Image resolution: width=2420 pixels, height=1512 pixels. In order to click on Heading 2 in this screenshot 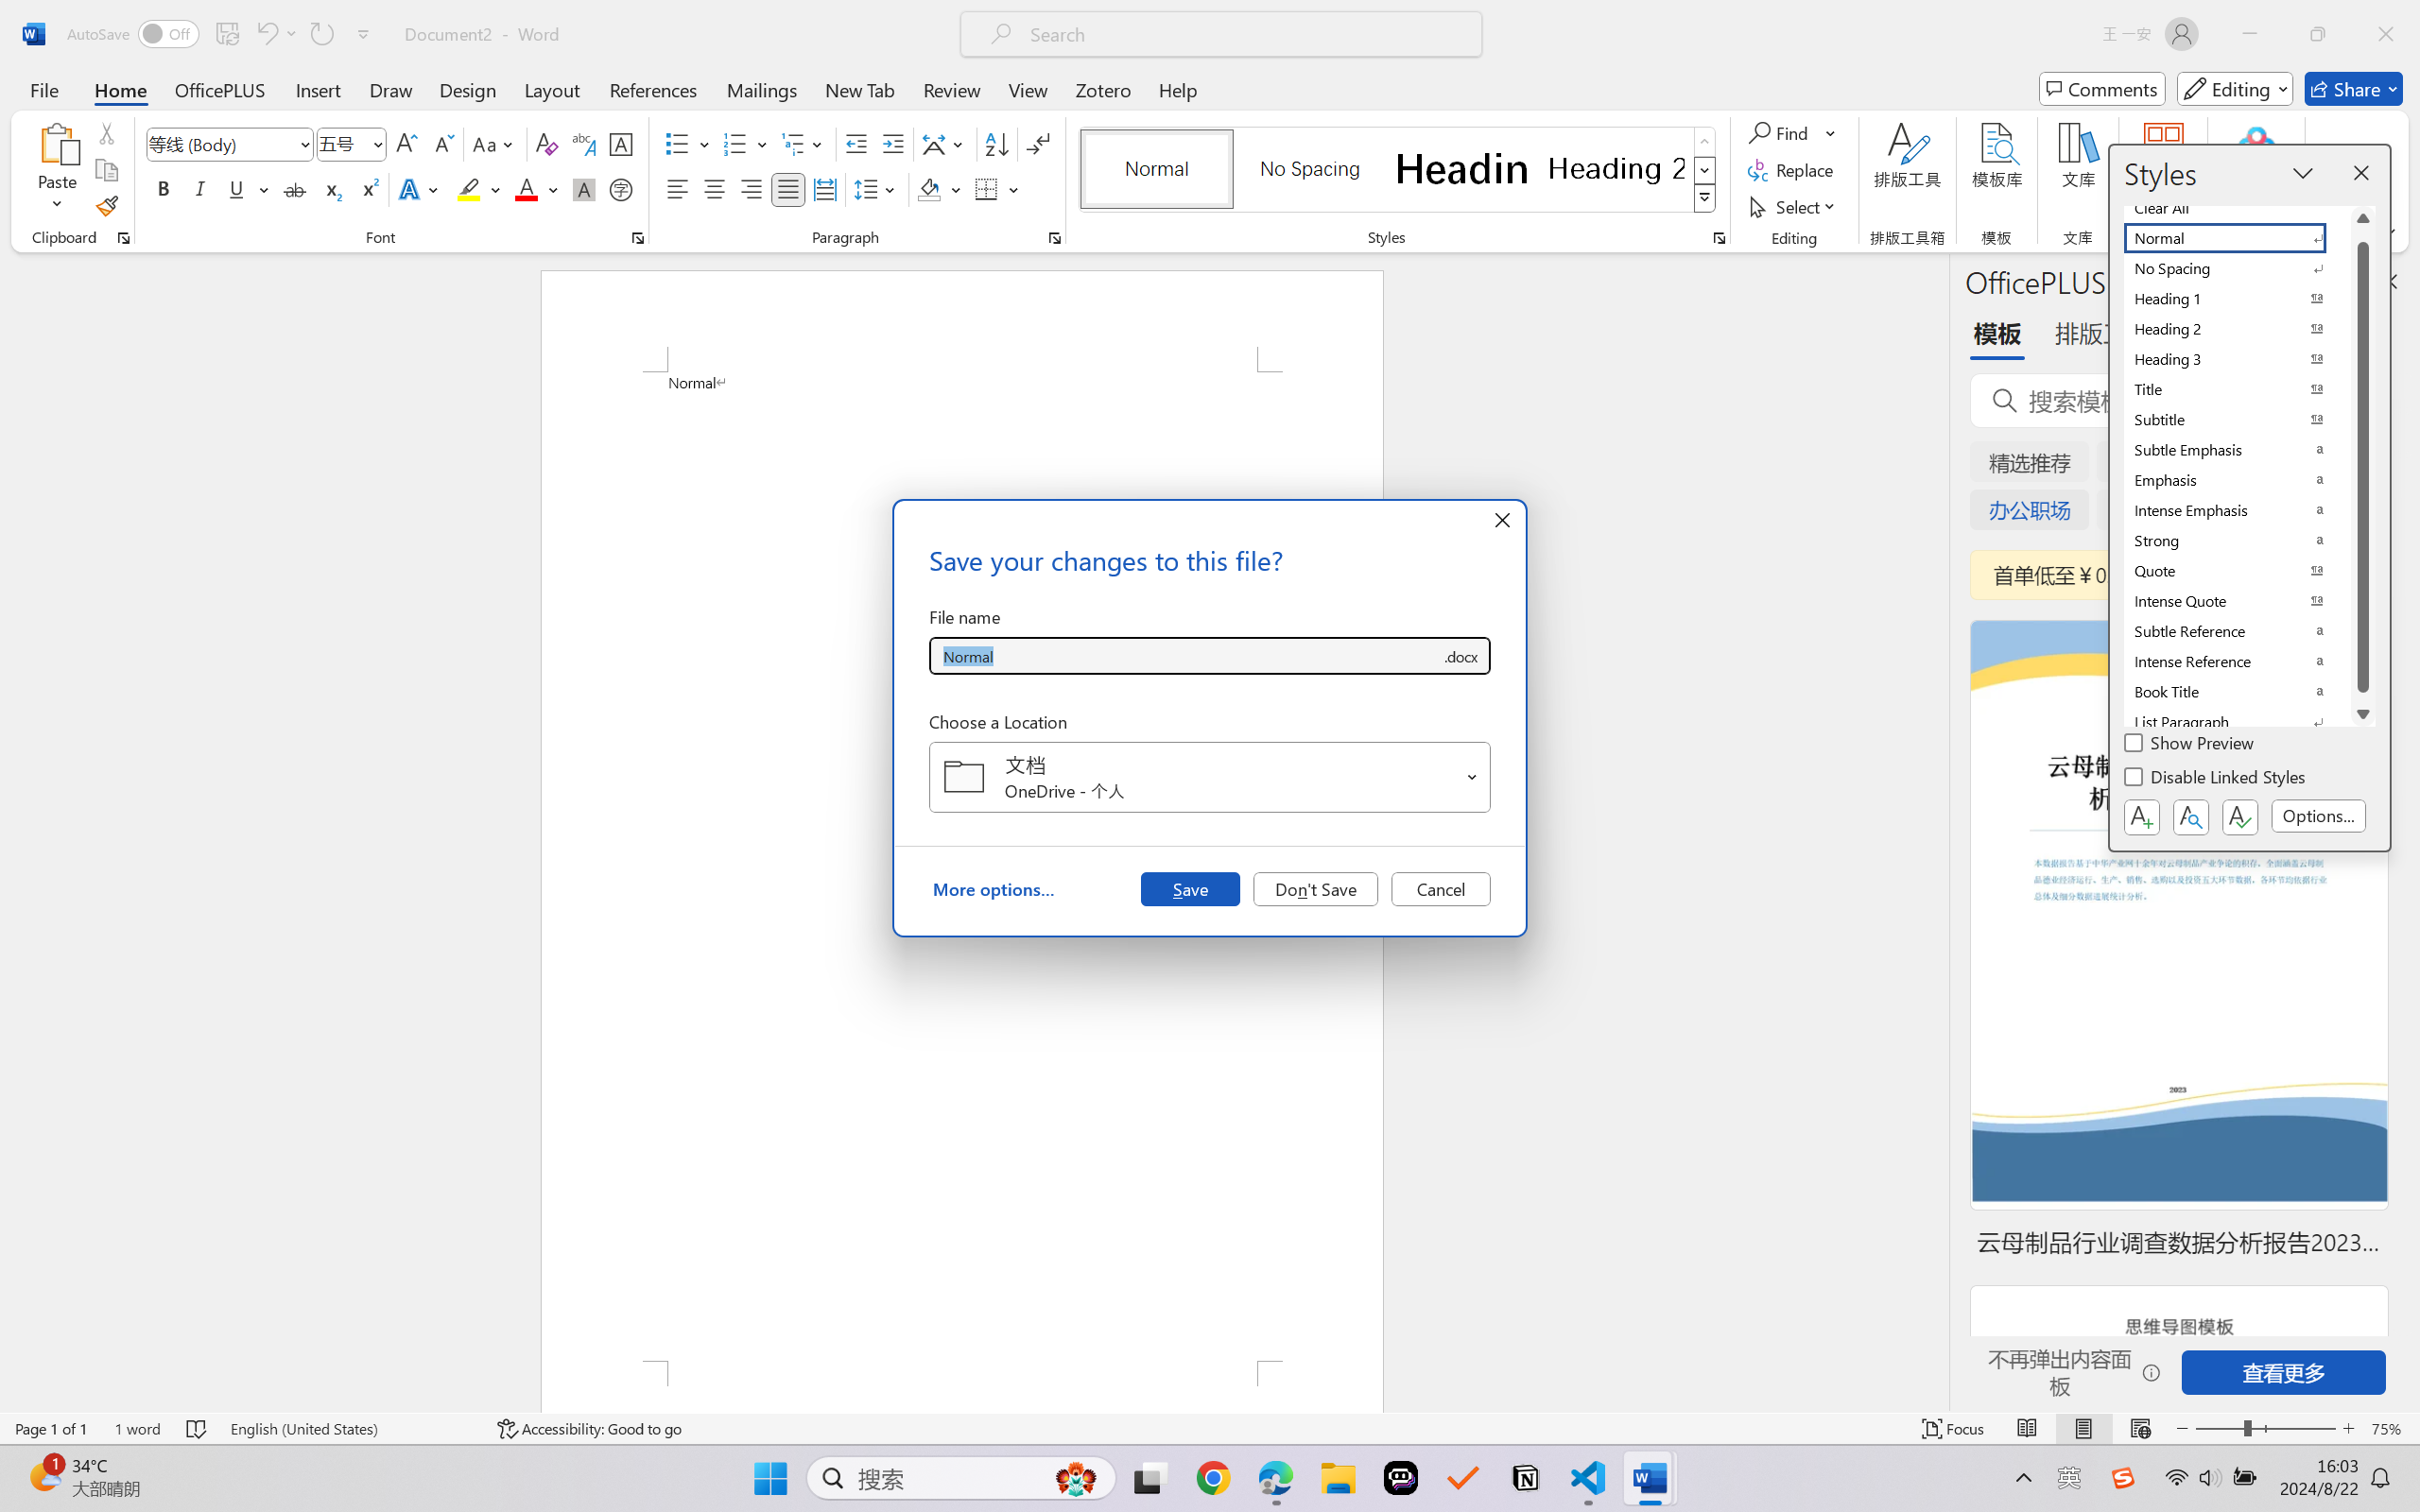, I will do `click(1616, 168)`.